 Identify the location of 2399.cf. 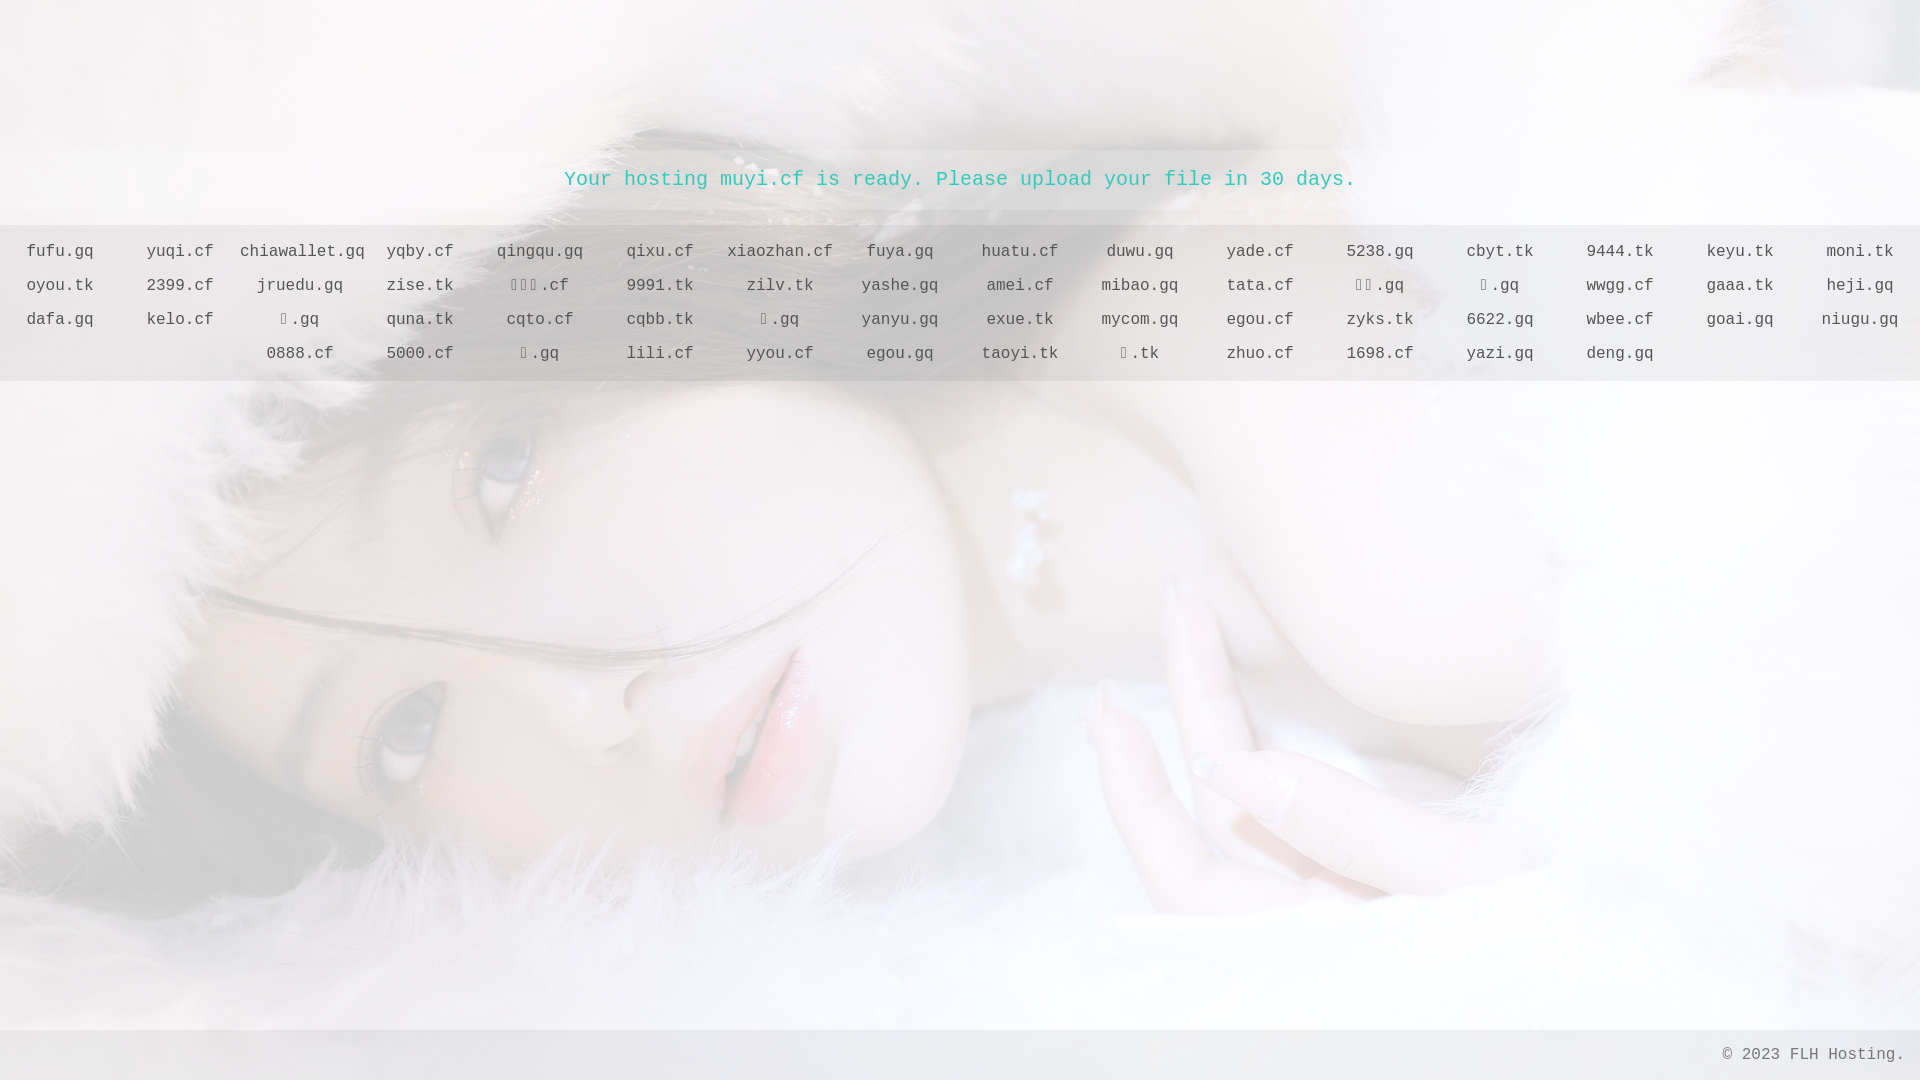
(180, 286).